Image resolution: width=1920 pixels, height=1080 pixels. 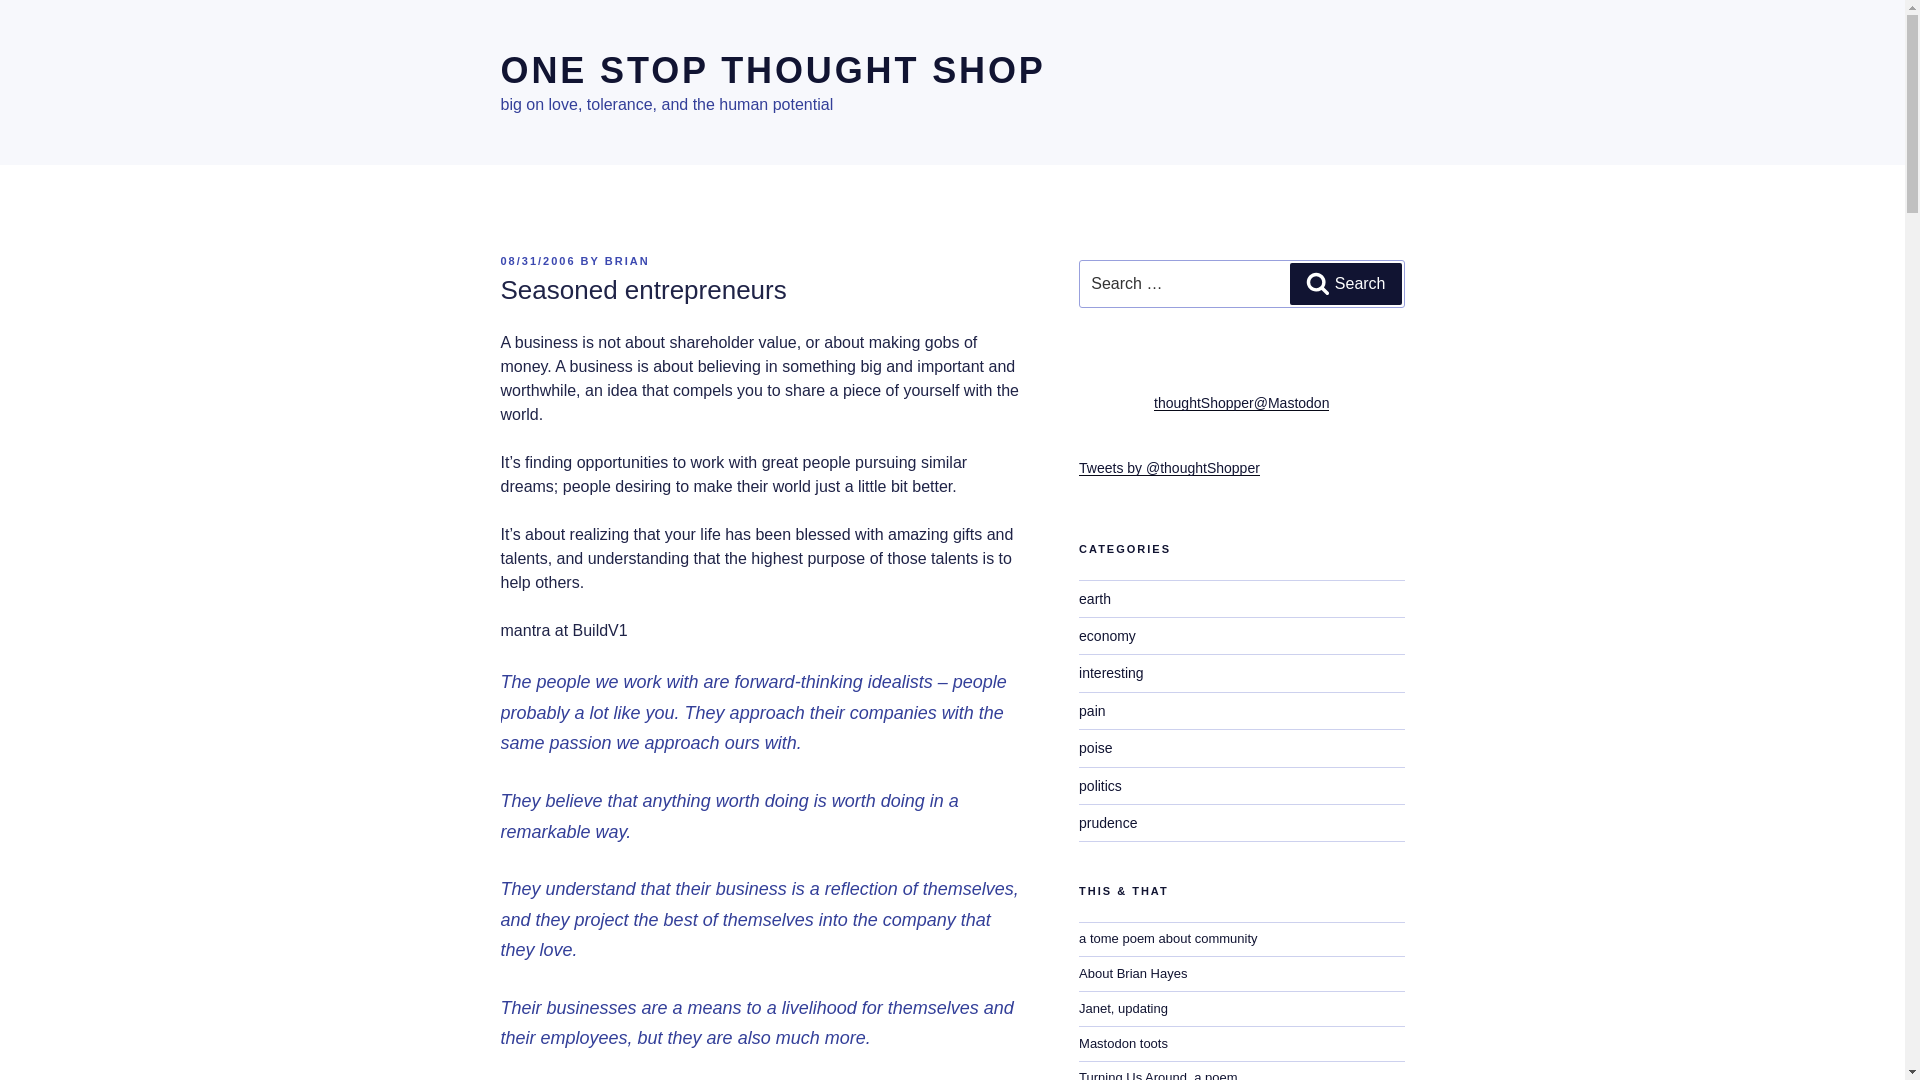 What do you see at coordinates (1168, 938) in the screenshot?
I see `a tome poem about community` at bounding box center [1168, 938].